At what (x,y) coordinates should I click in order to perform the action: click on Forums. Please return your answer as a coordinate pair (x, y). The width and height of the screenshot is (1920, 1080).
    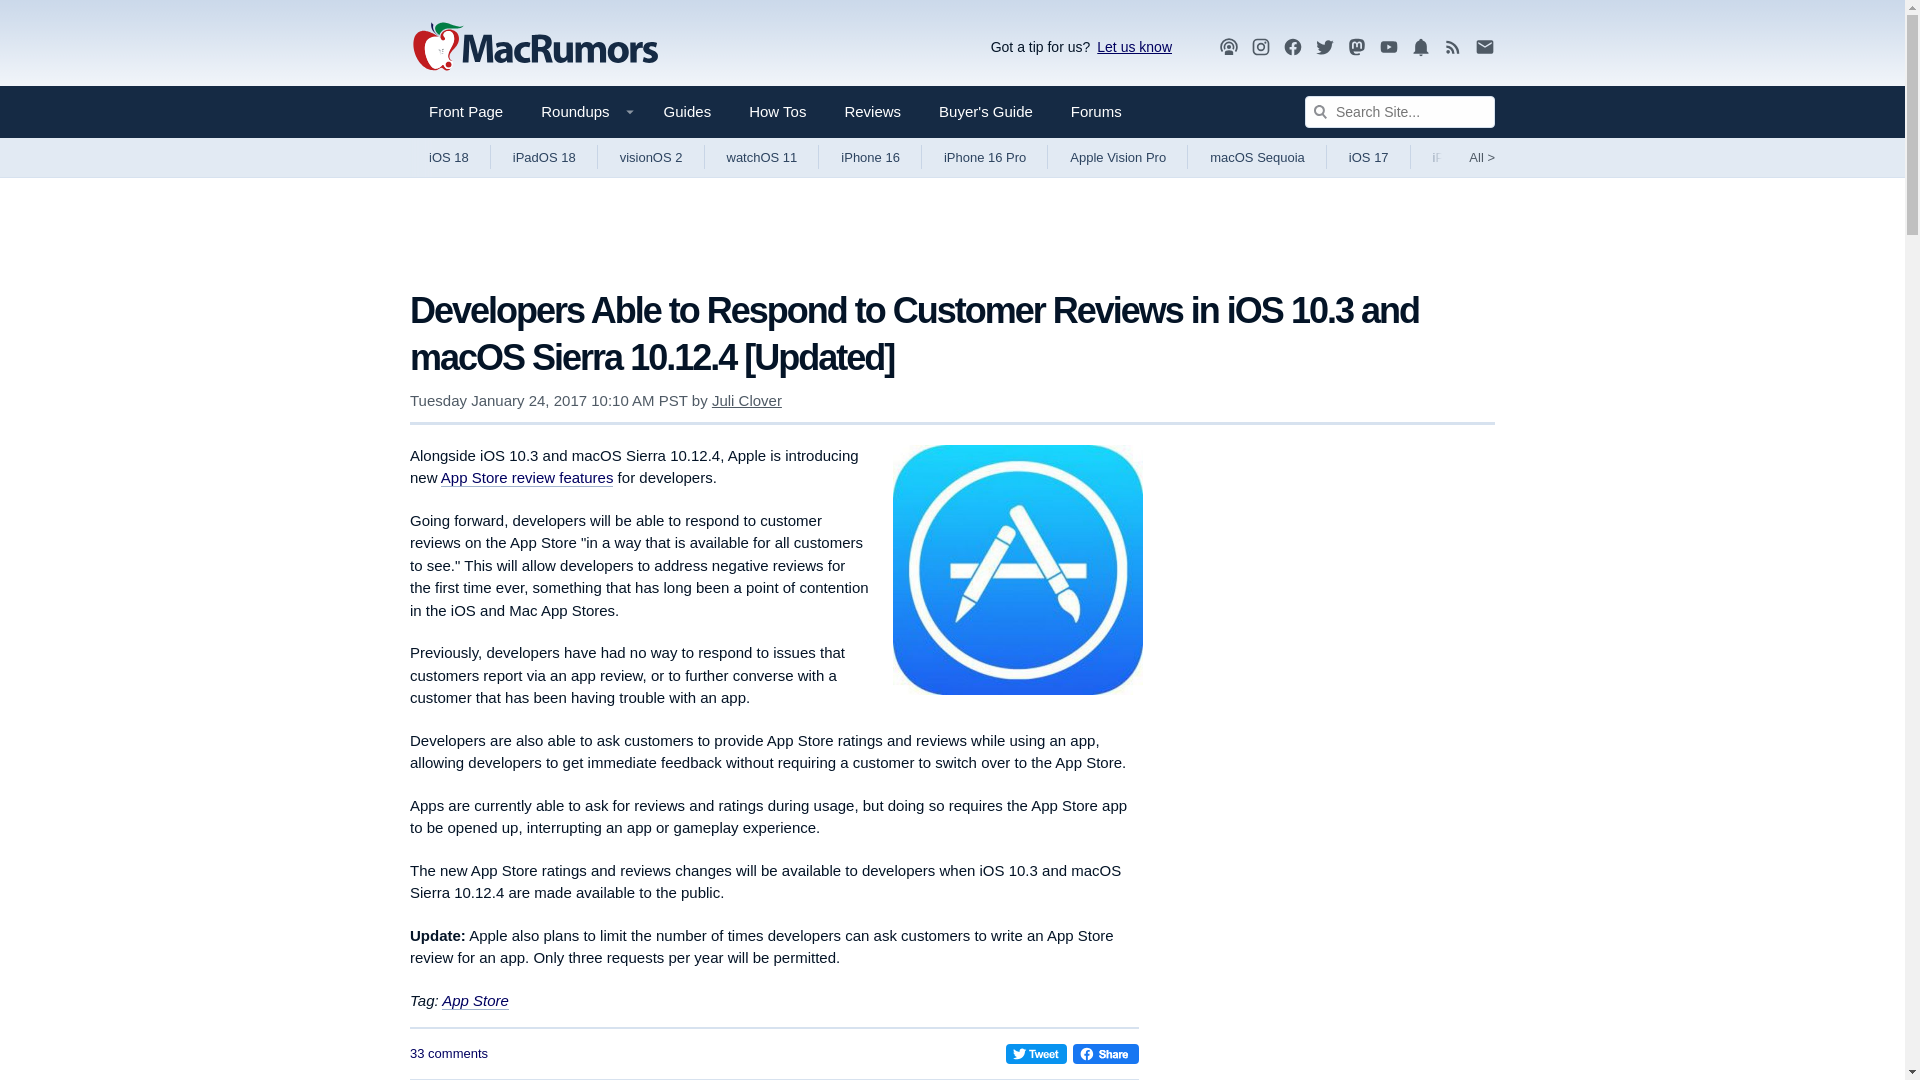
    Looking at the image, I should click on (1096, 112).